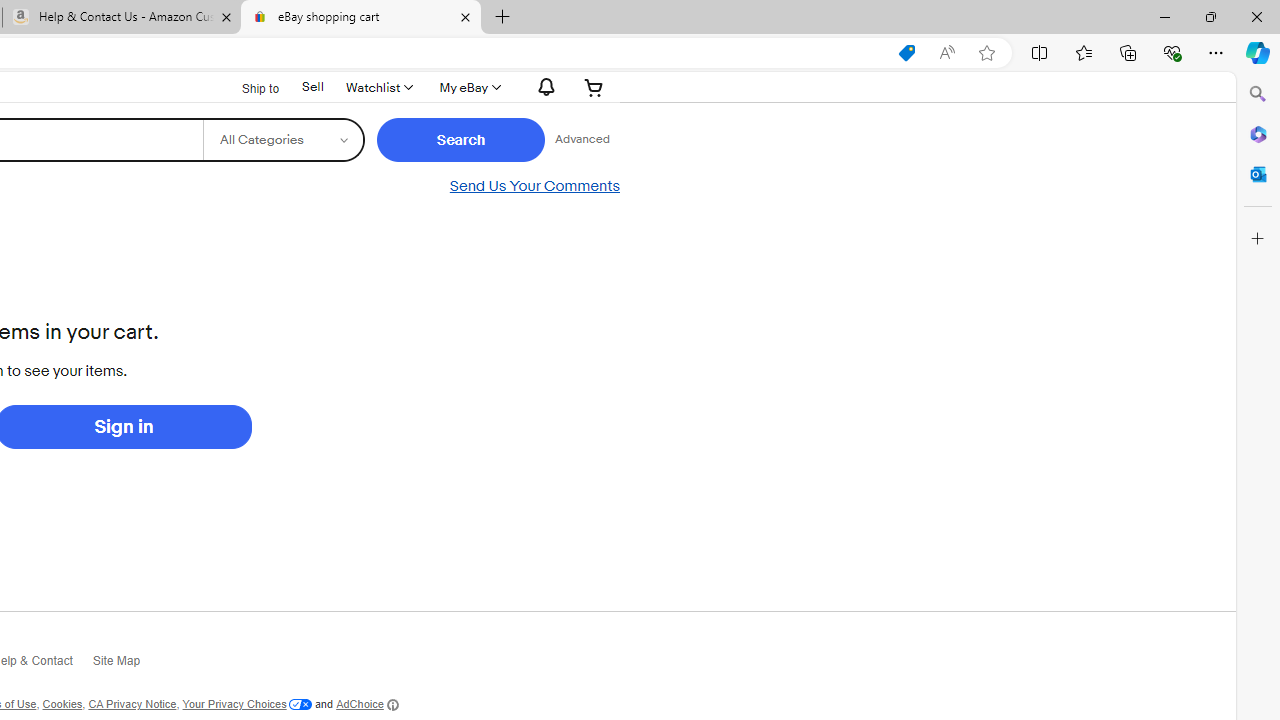 The height and width of the screenshot is (720, 1280). I want to click on Watchlist, so click(378, 87).